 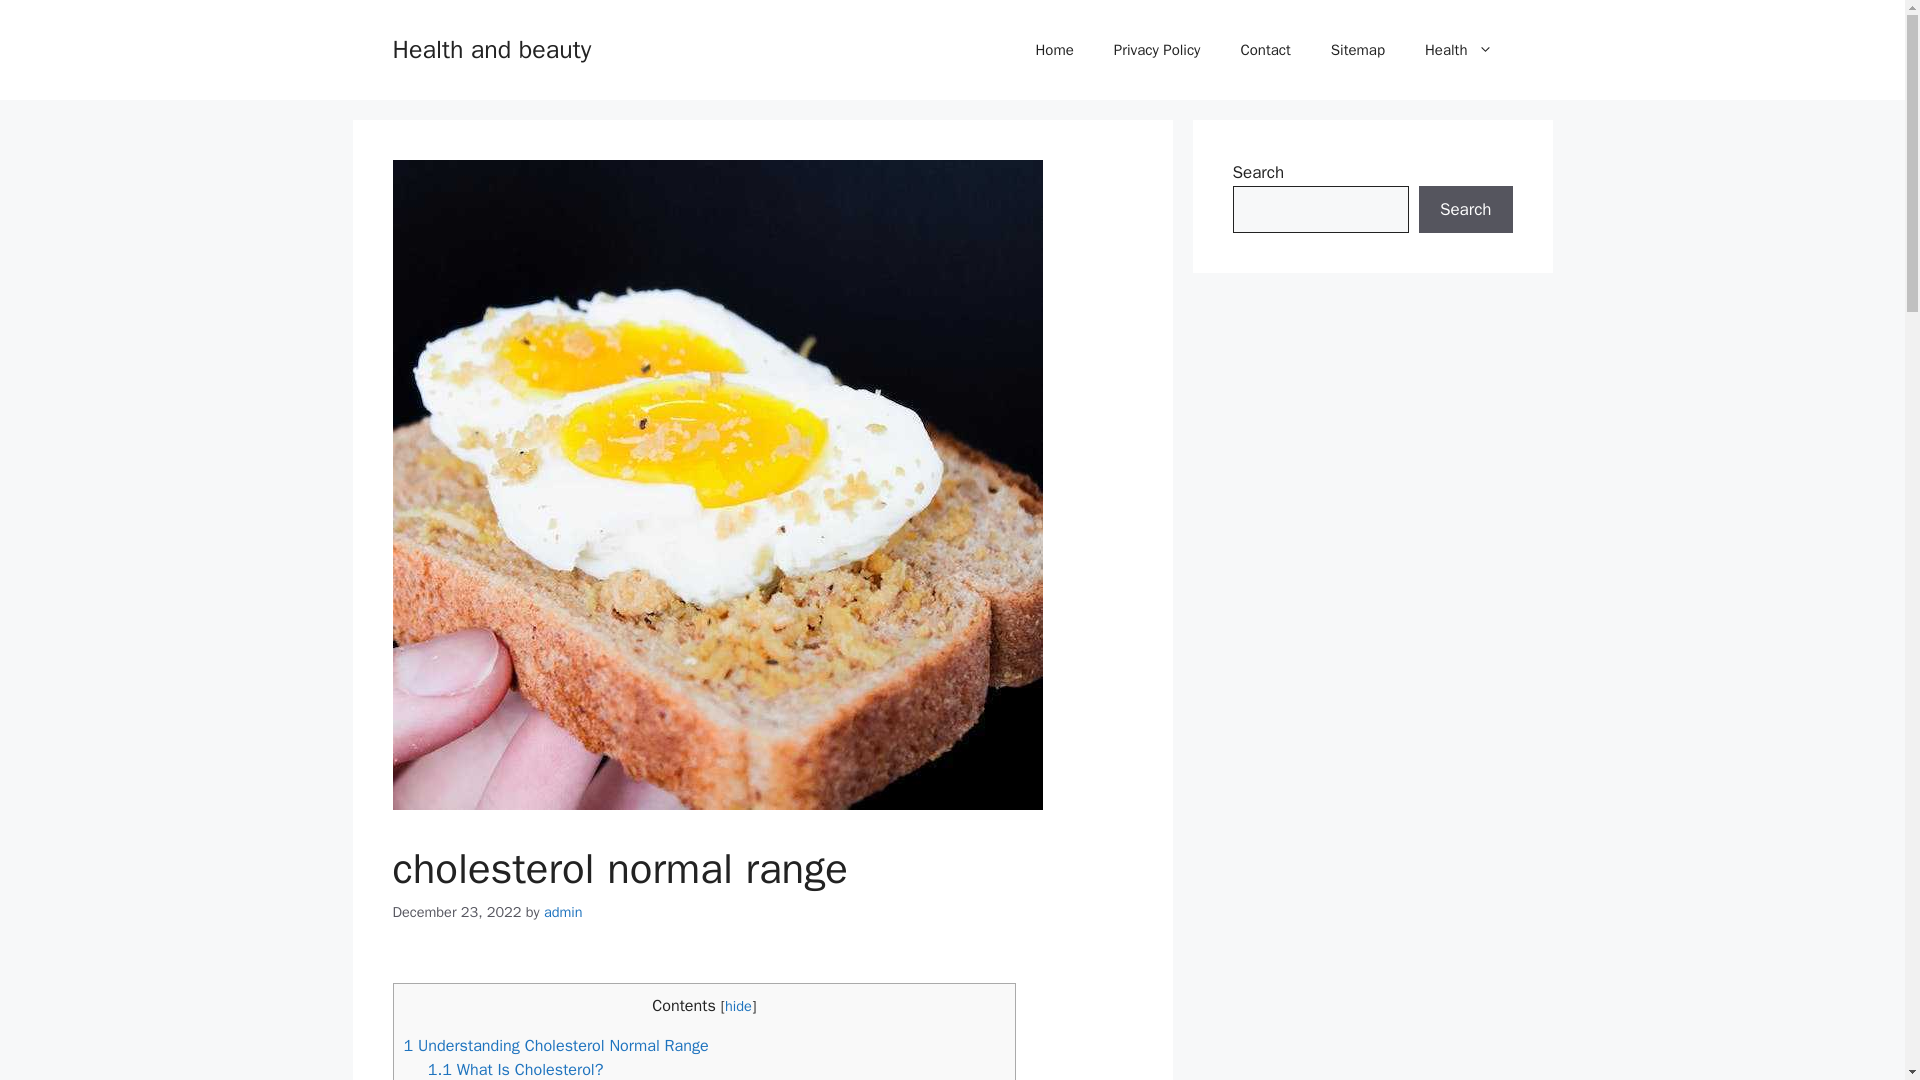 What do you see at coordinates (516, 1070) in the screenshot?
I see `1.1 What Is Cholesterol?` at bounding box center [516, 1070].